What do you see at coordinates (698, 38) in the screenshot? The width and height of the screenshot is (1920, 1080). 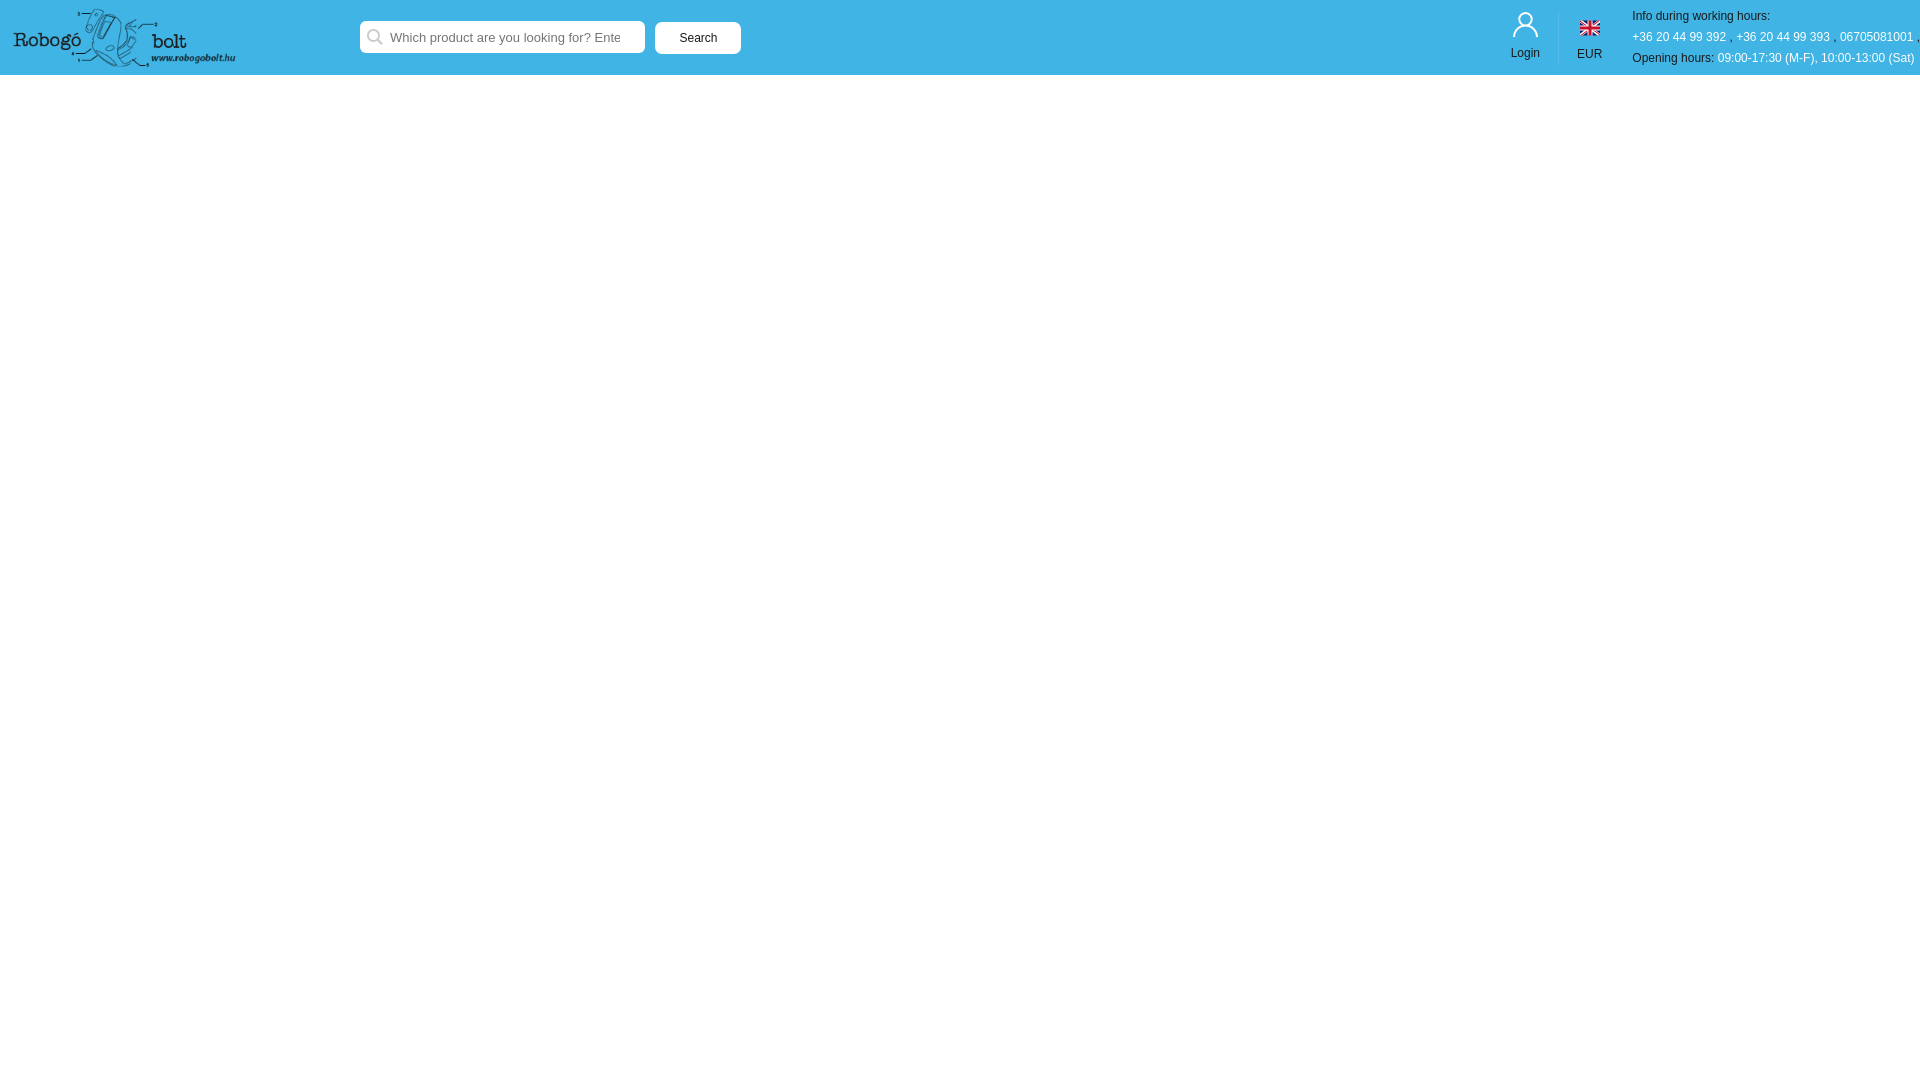 I see `Search` at bounding box center [698, 38].